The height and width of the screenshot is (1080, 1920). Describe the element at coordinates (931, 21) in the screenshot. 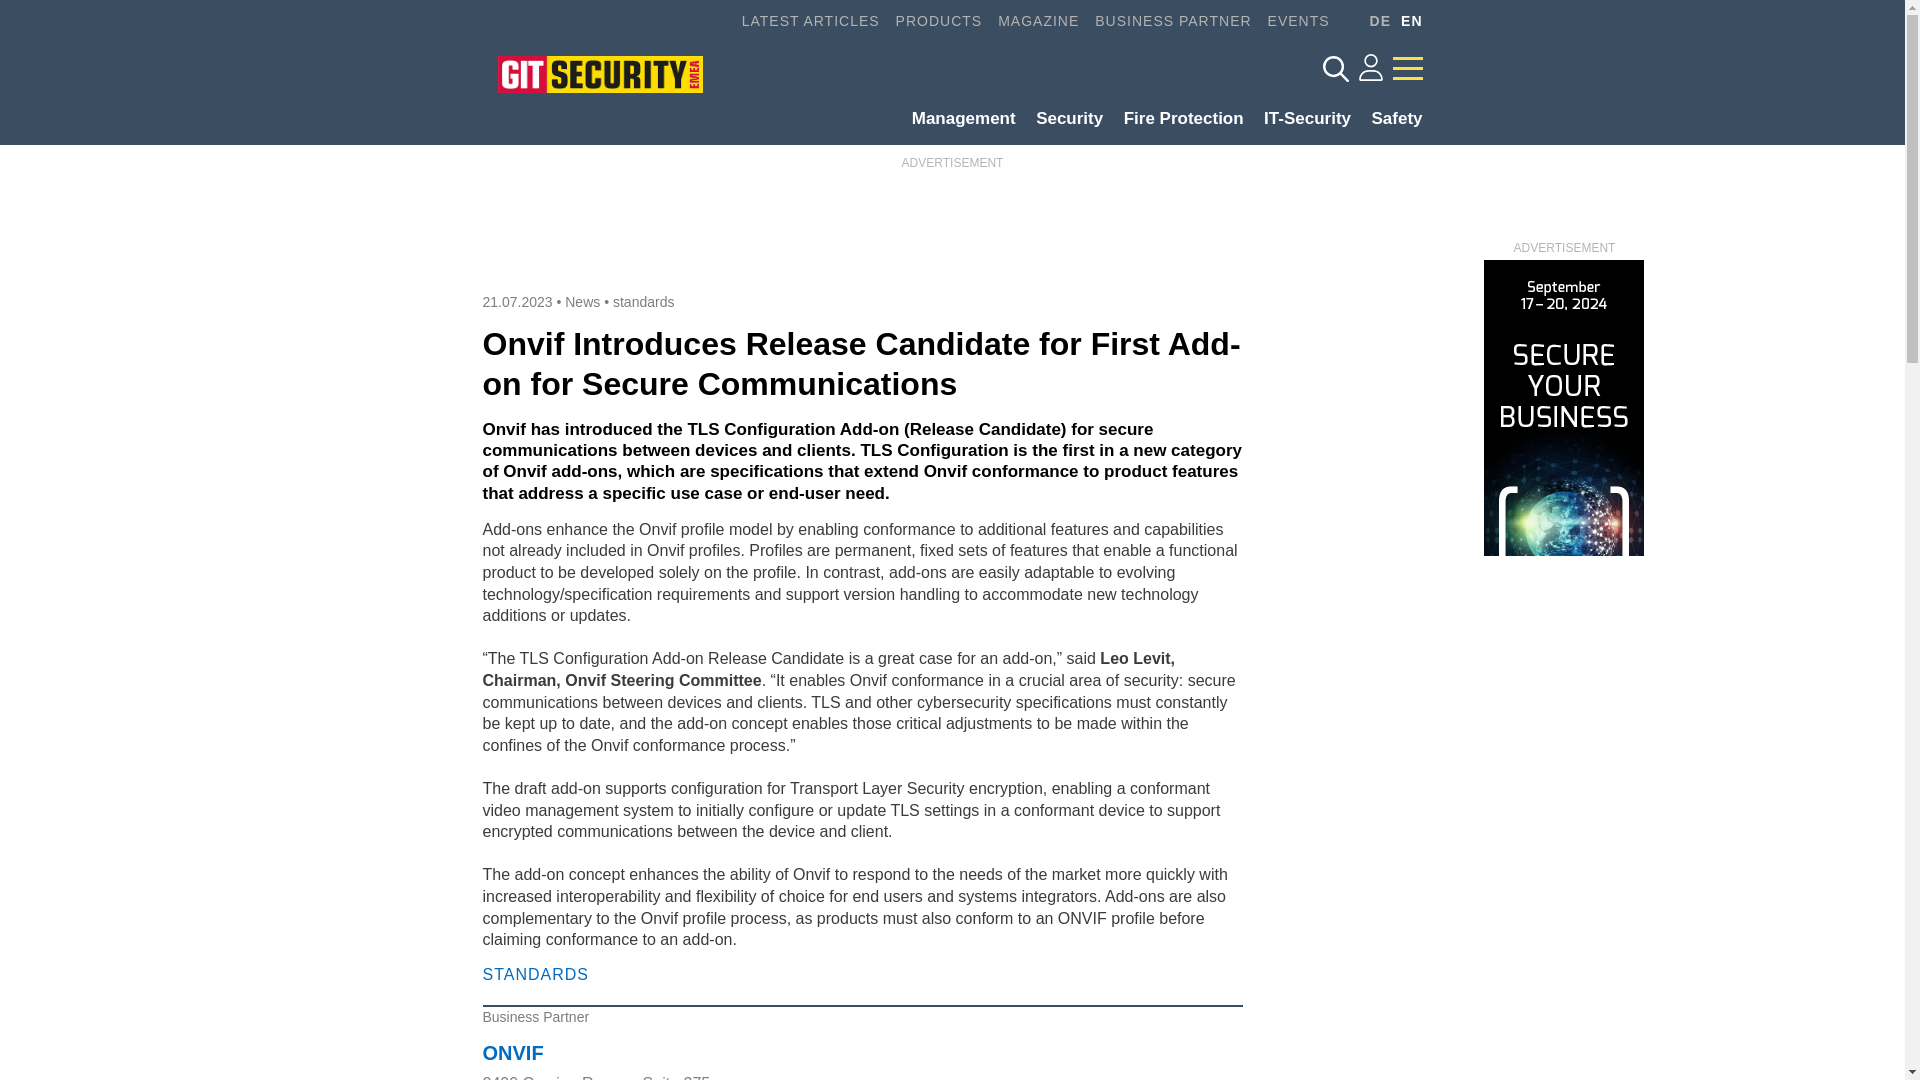

I see `PRODUCTS` at that location.